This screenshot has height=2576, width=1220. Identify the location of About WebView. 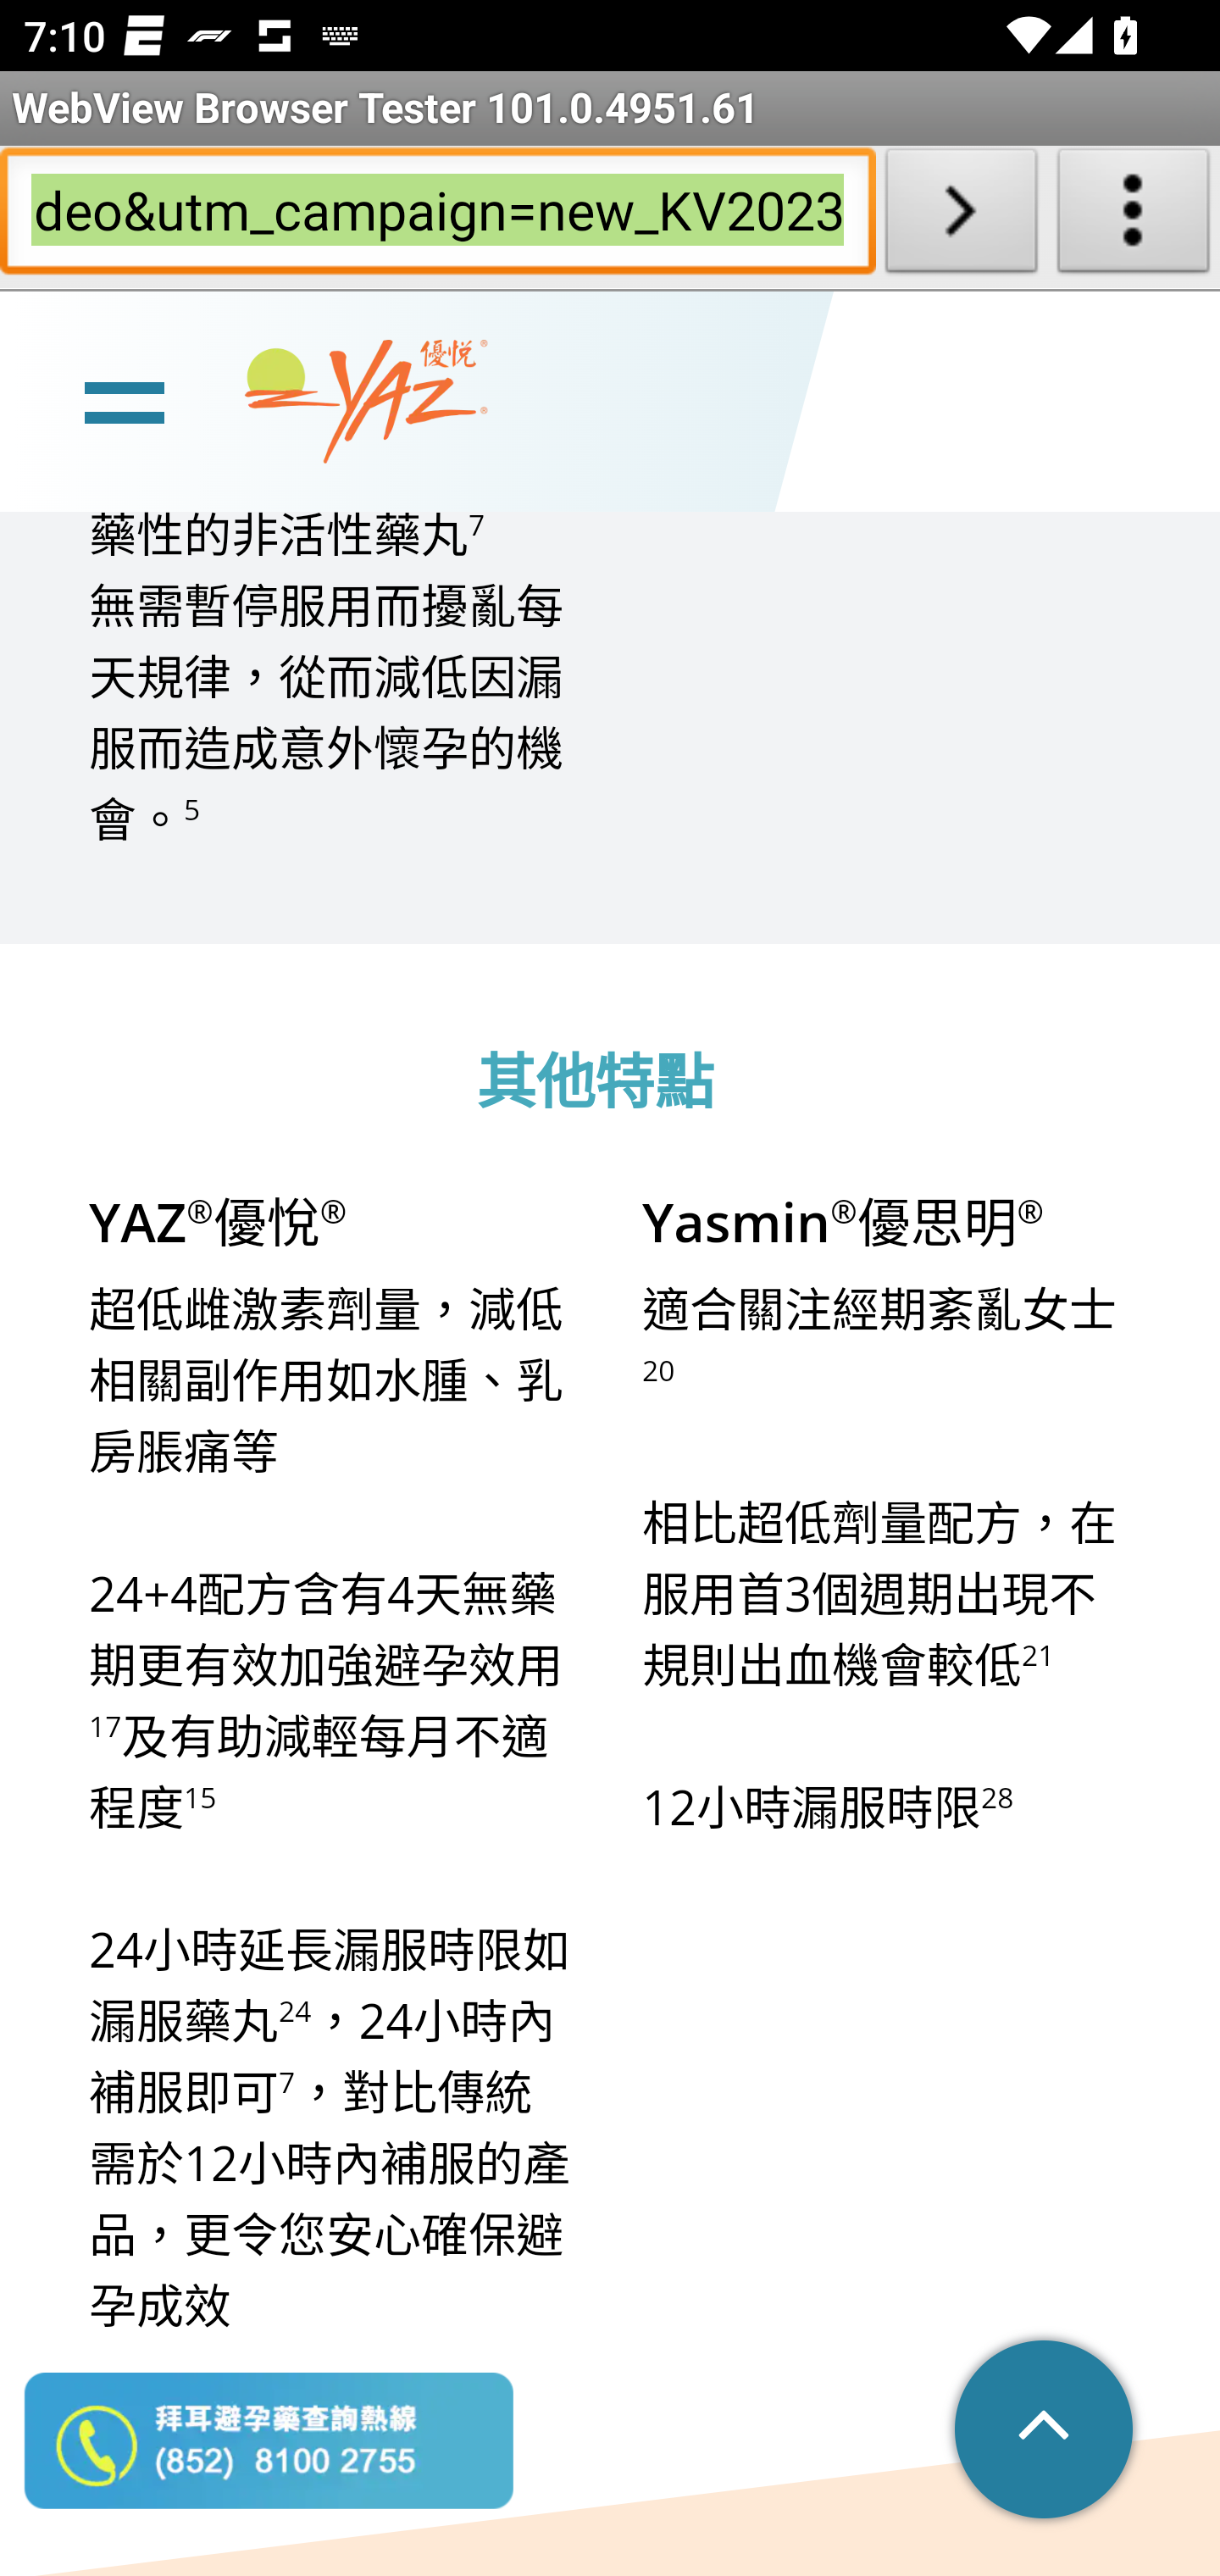
(1134, 217).